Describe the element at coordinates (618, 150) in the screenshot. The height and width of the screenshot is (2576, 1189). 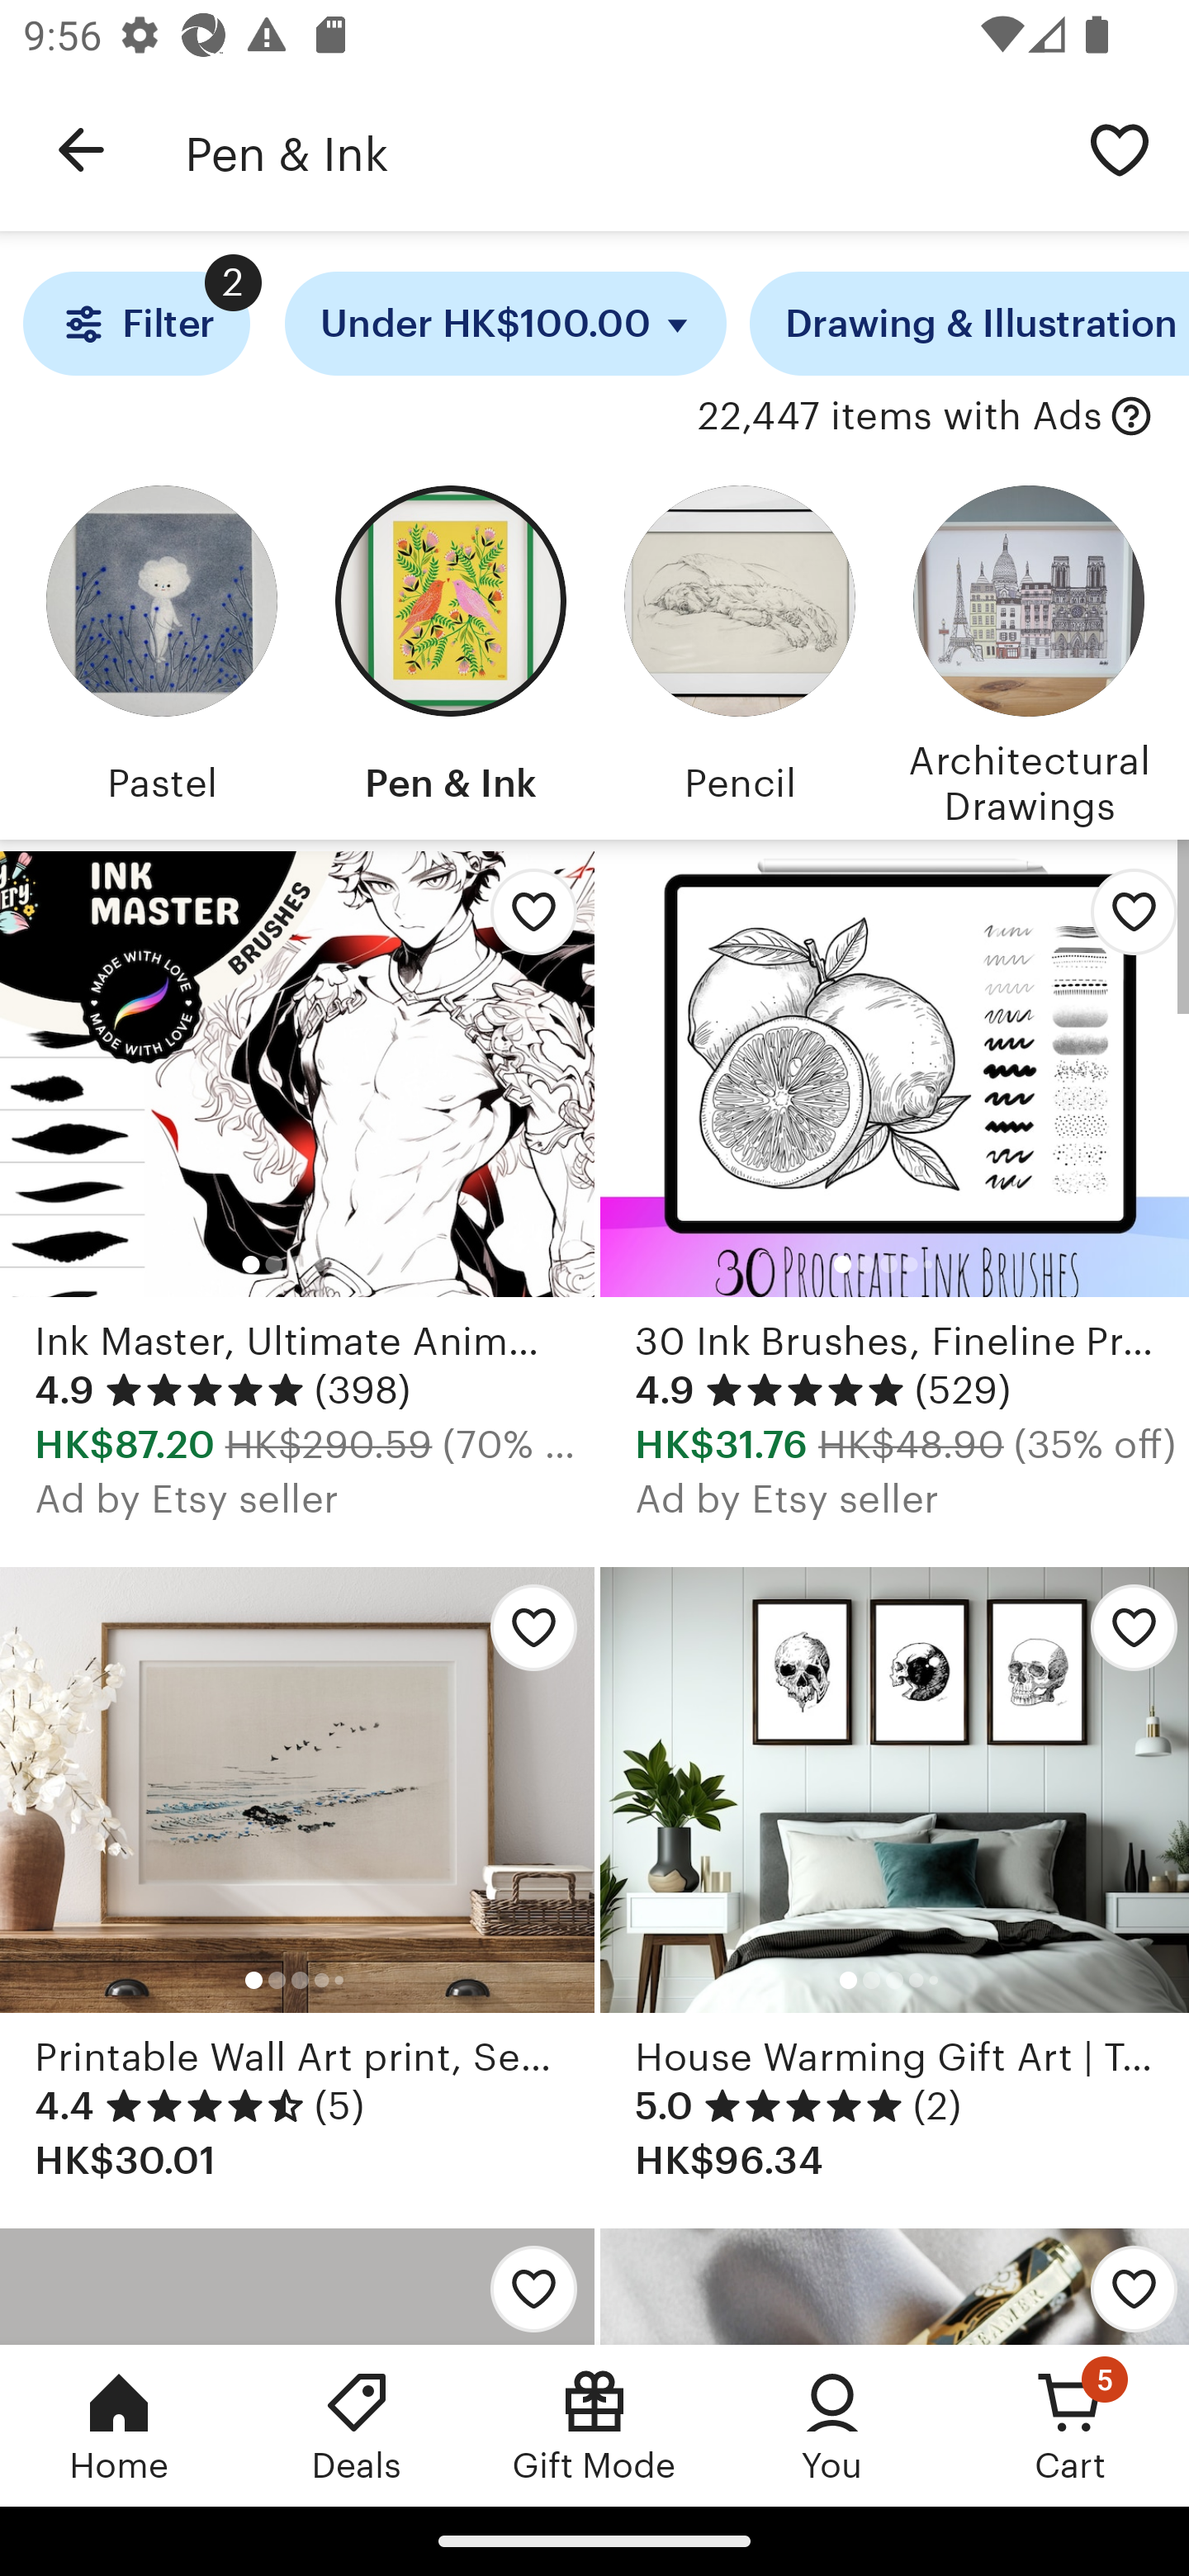
I see `Pen & Ink` at that location.